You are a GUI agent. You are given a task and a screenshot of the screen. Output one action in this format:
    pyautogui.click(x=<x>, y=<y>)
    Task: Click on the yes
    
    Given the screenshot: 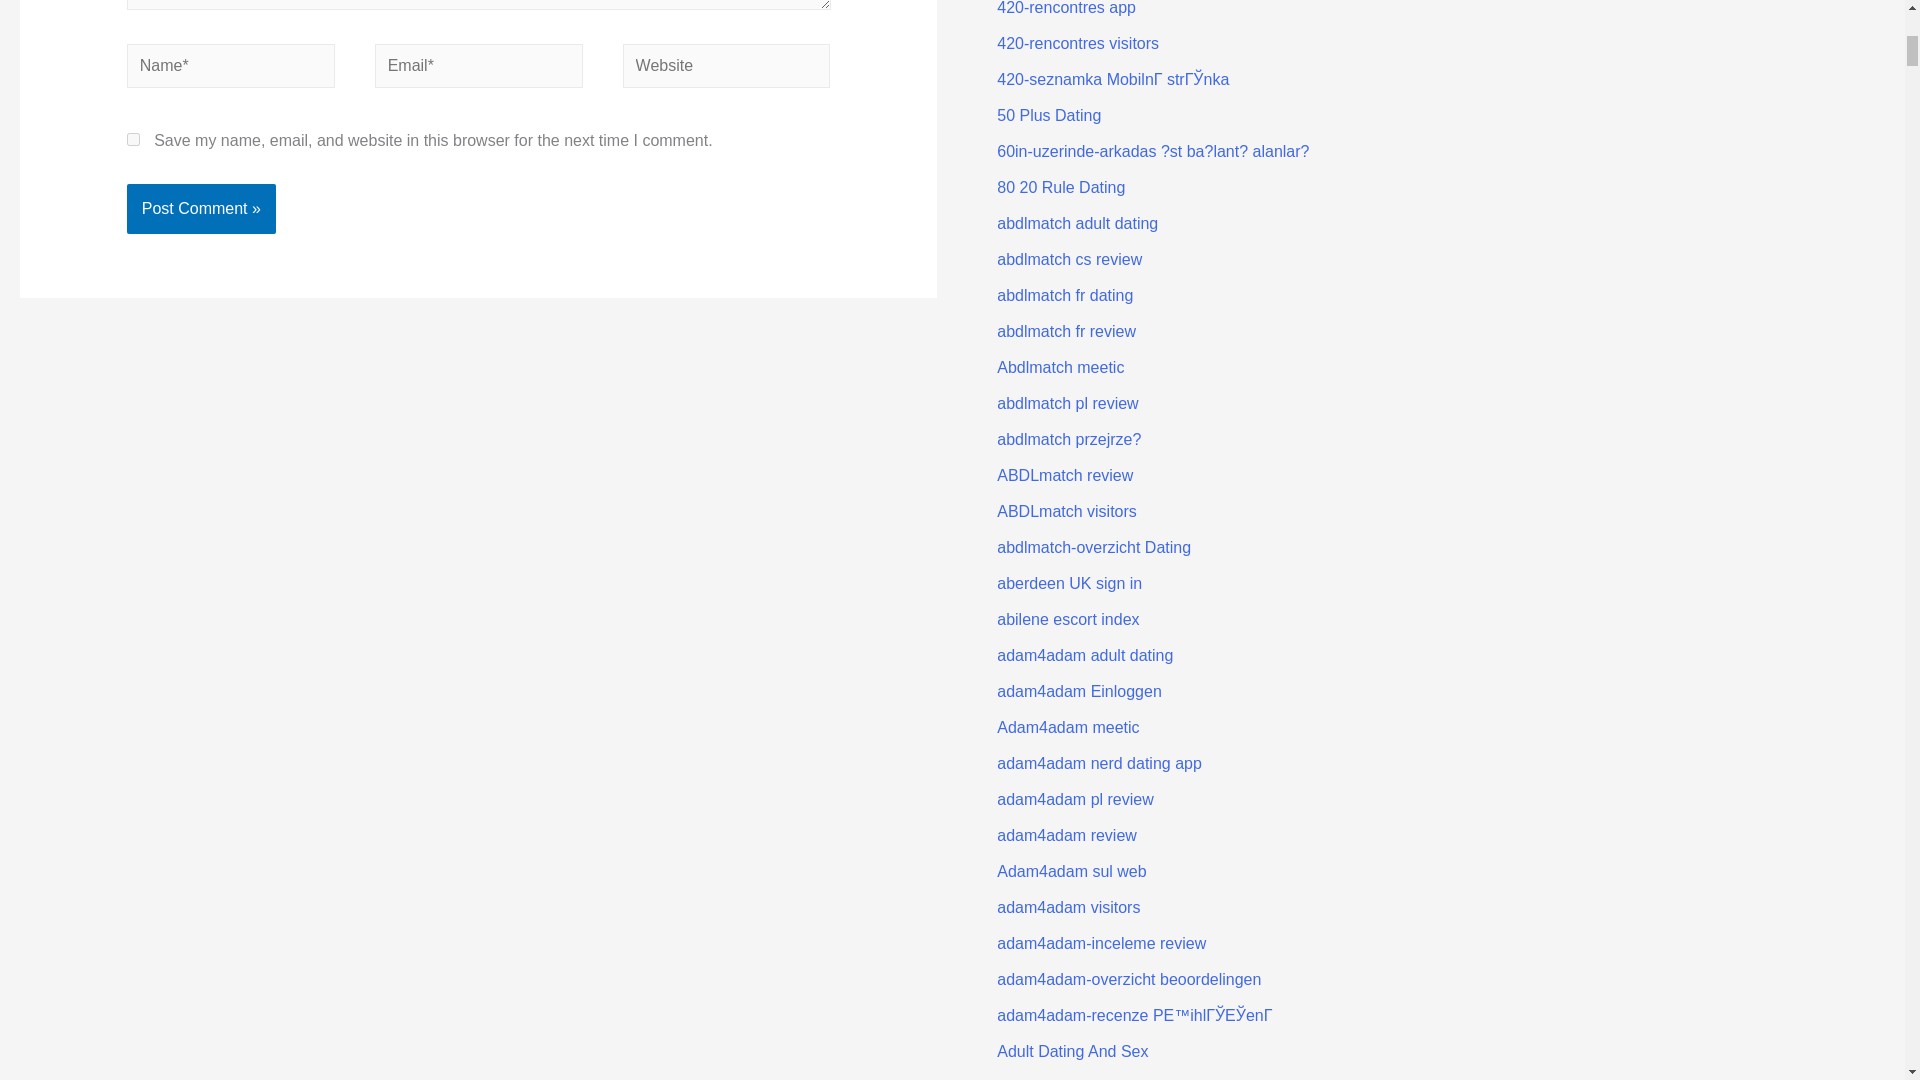 What is the action you would take?
    pyautogui.click(x=133, y=138)
    